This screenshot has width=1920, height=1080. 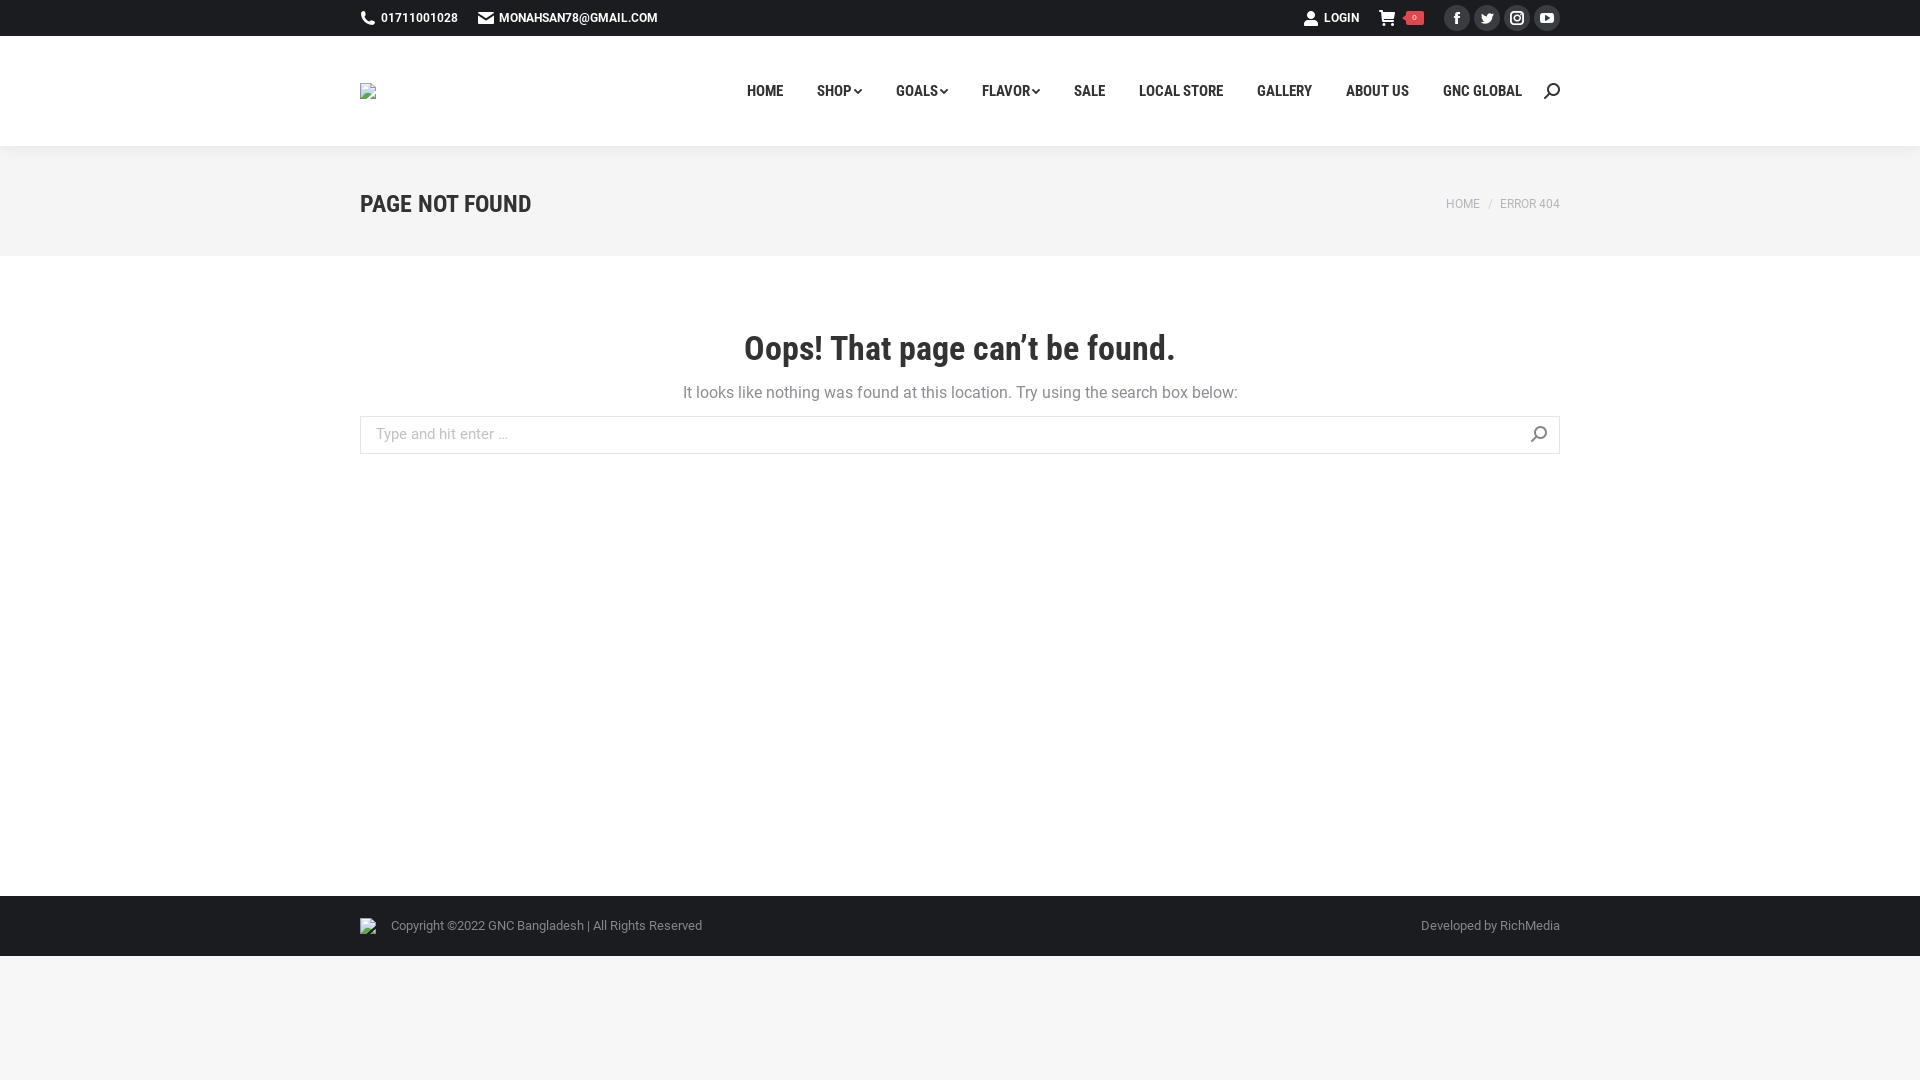 What do you see at coordinates (765, 91) in the screenshot?
I see `HOME` at bounding box center [765, 91].